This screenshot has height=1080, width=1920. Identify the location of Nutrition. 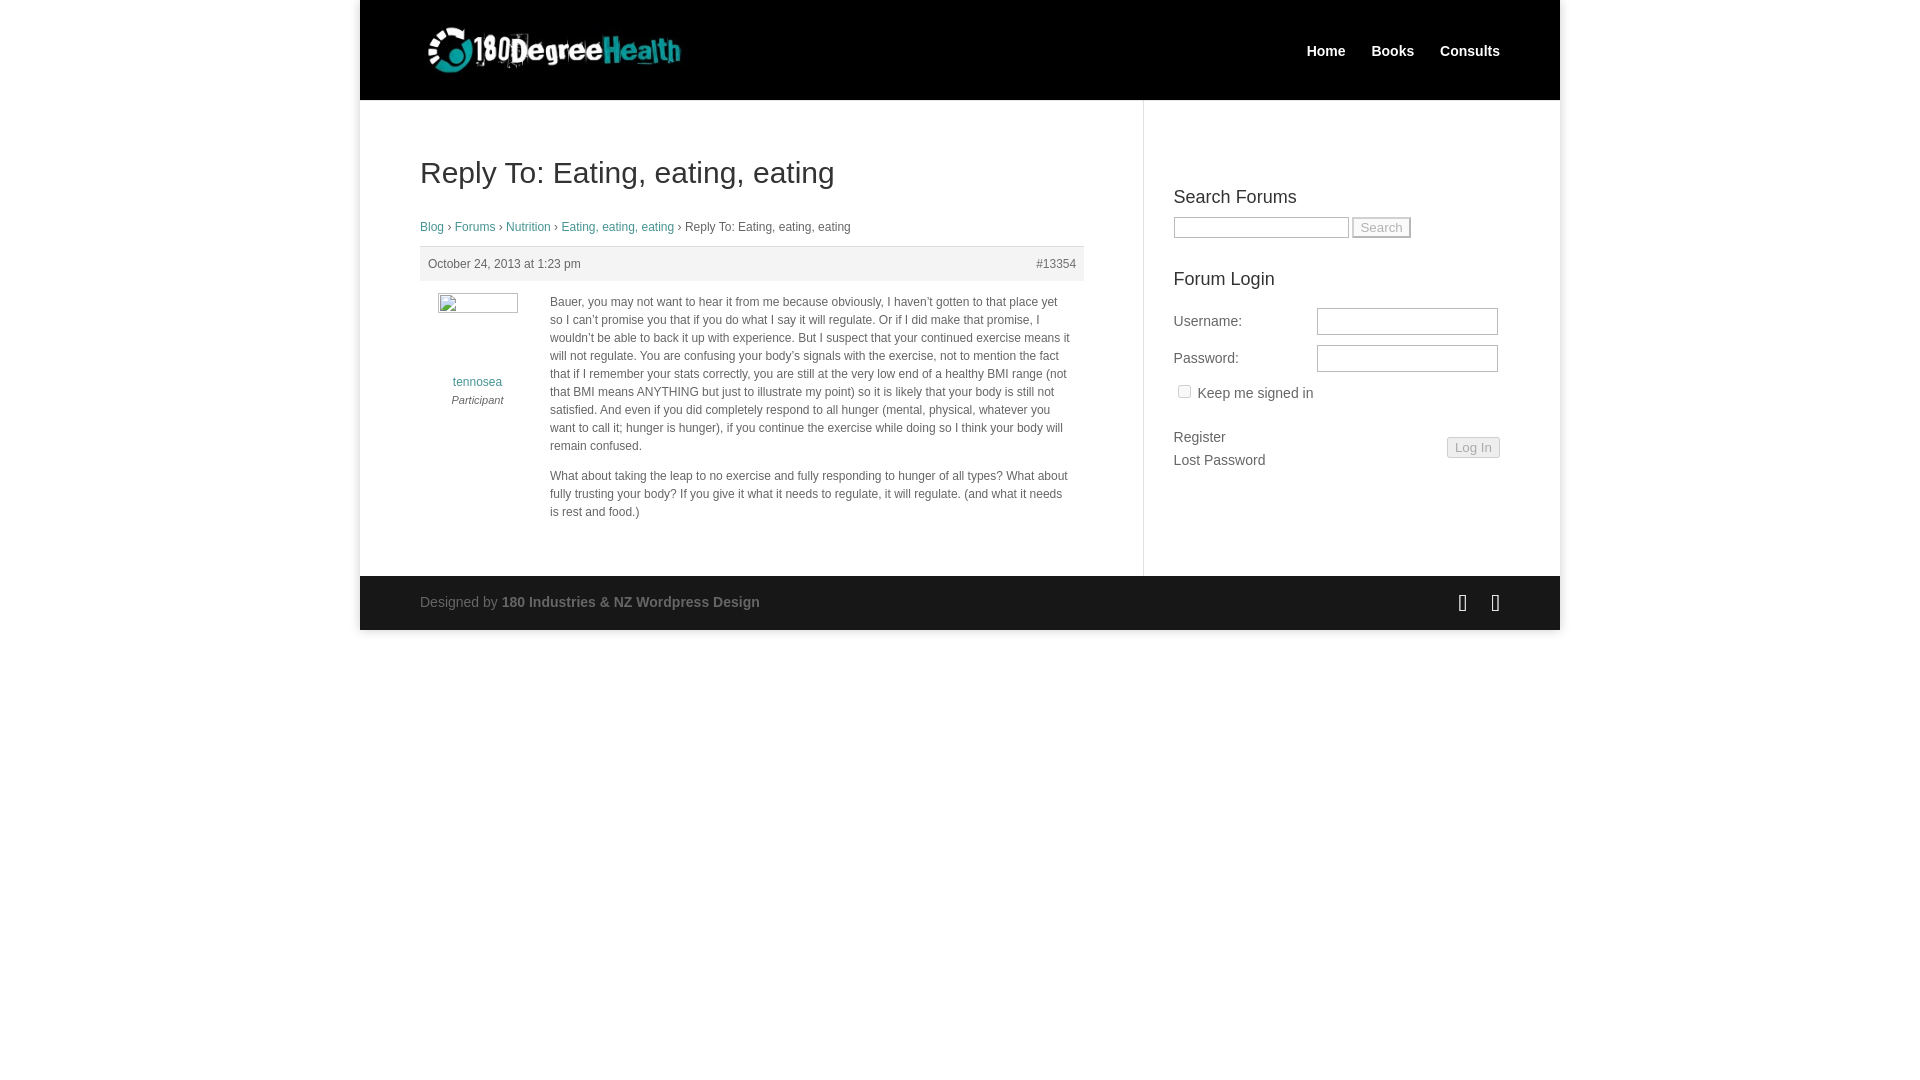
(528, 227).